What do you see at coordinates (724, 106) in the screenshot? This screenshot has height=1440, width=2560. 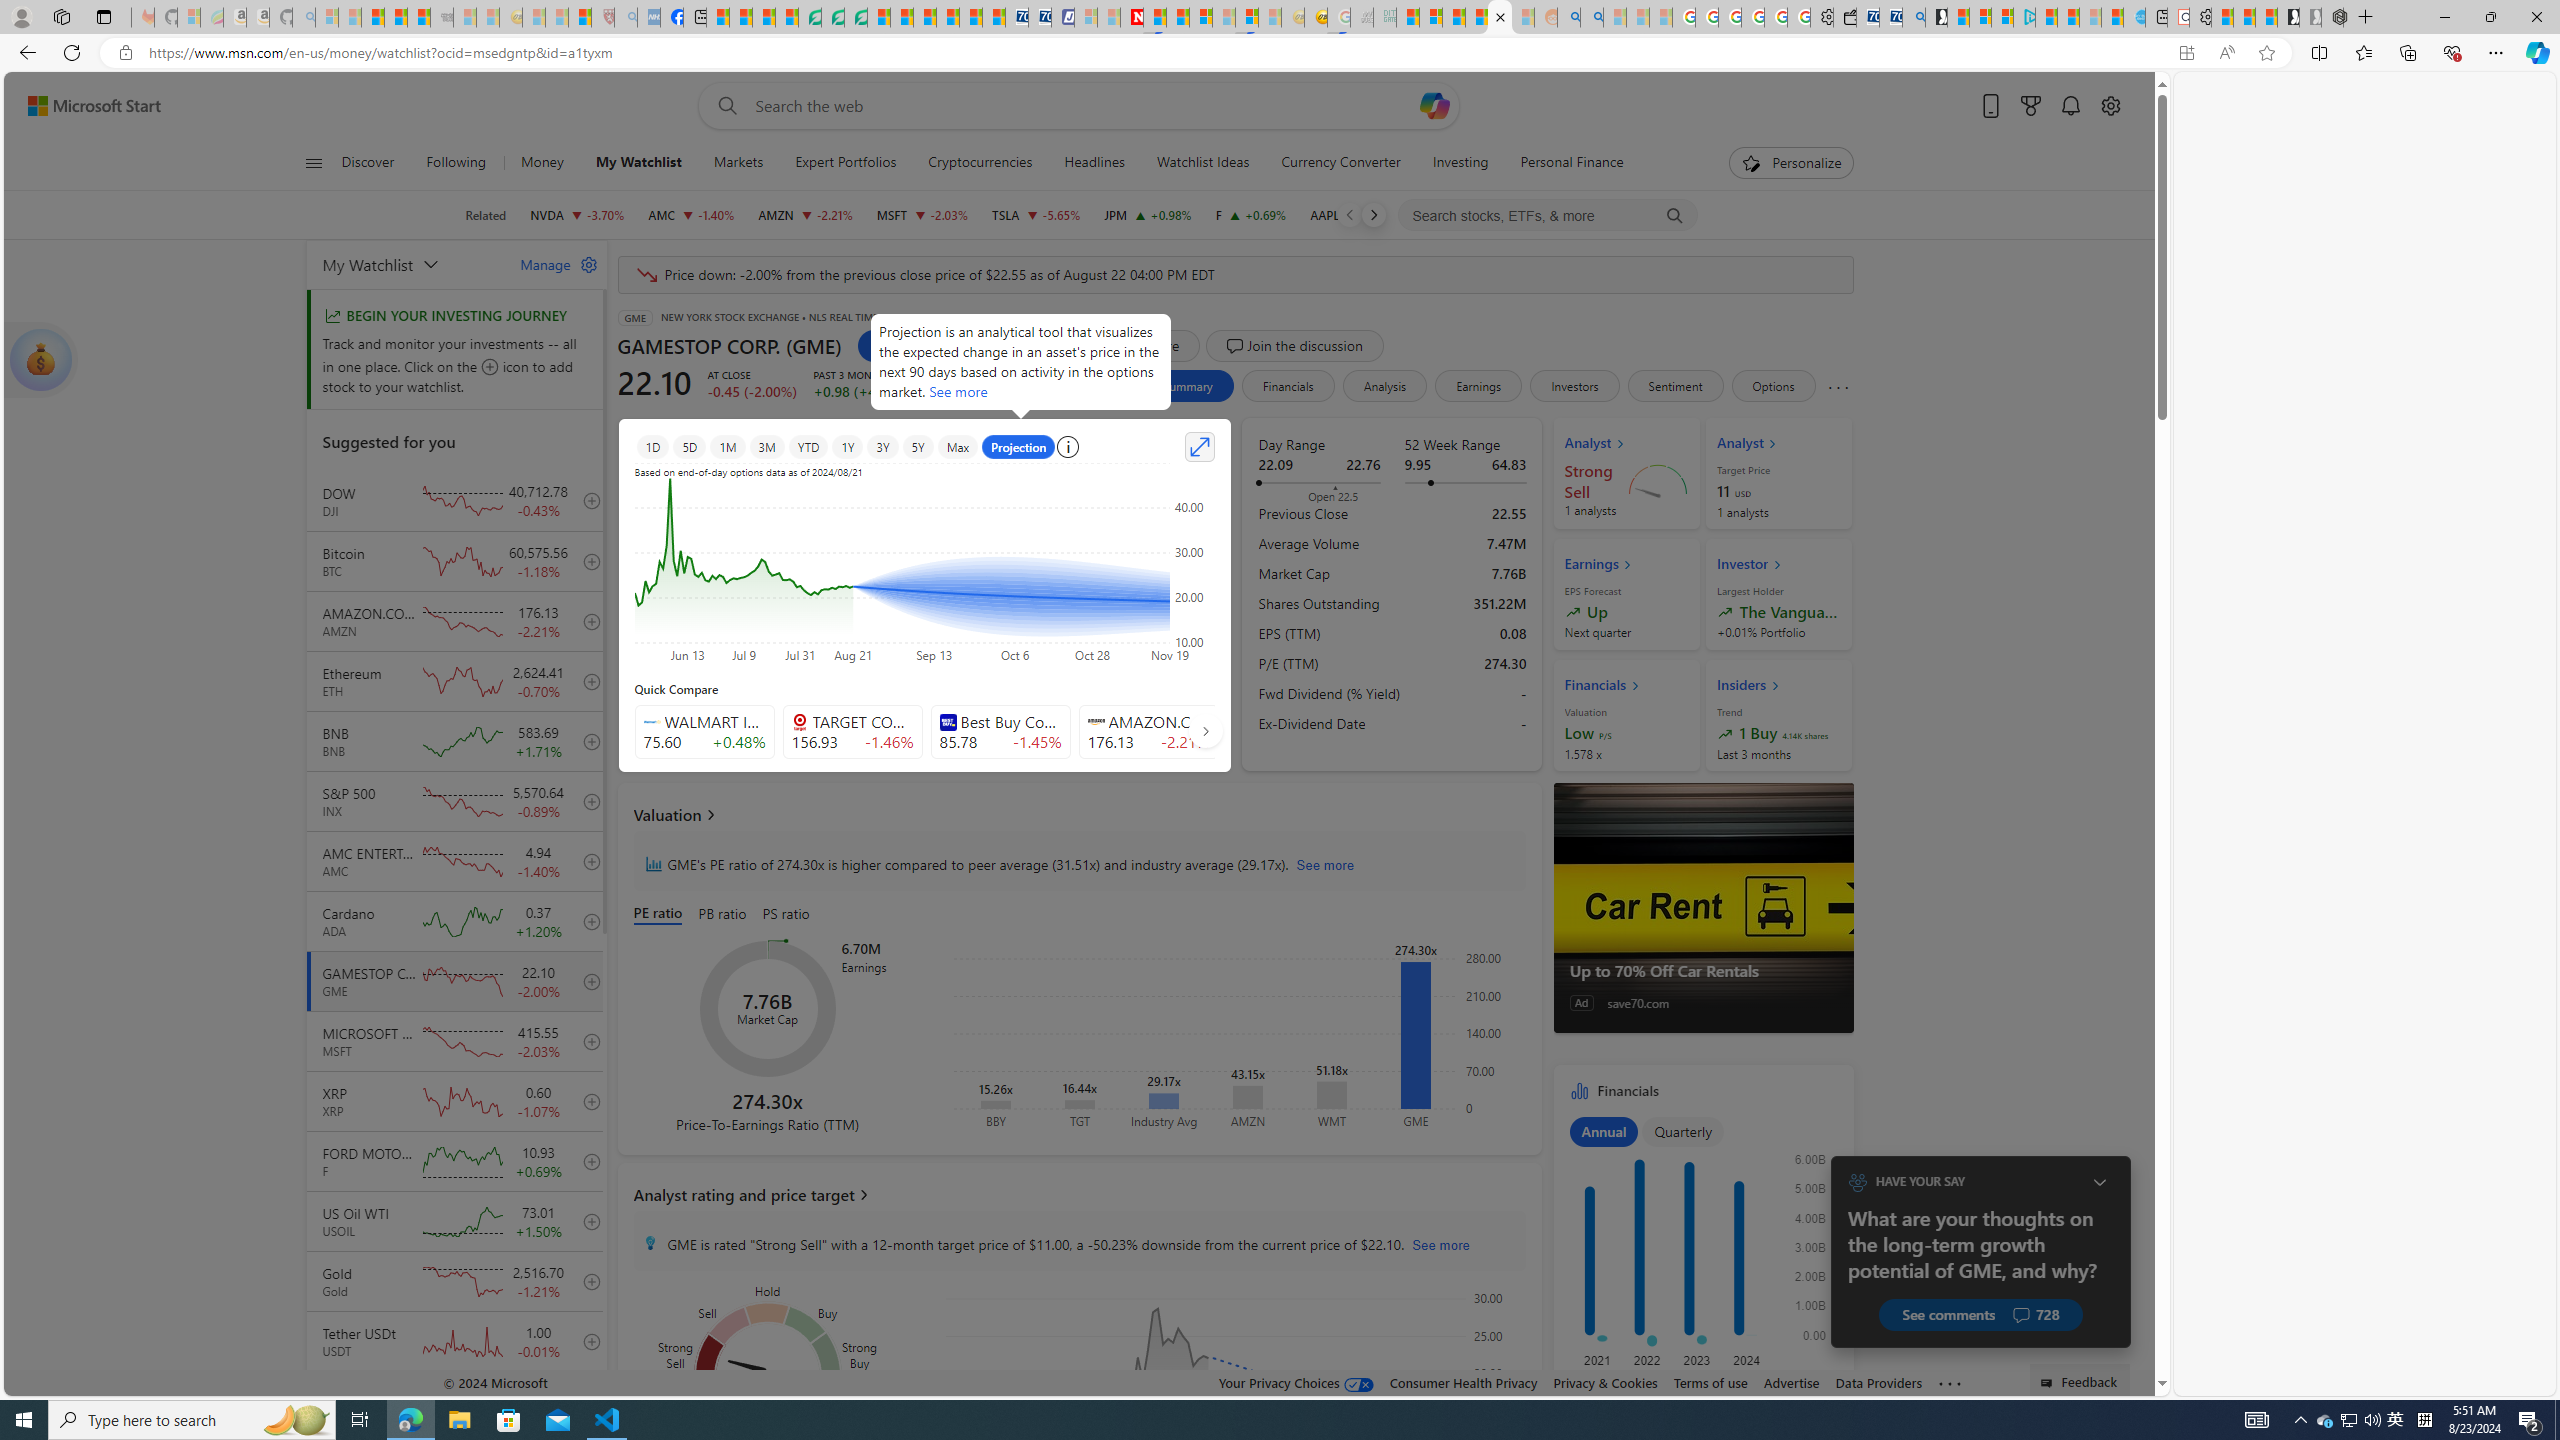 I see `Web search` at bounding box center [724, 106].